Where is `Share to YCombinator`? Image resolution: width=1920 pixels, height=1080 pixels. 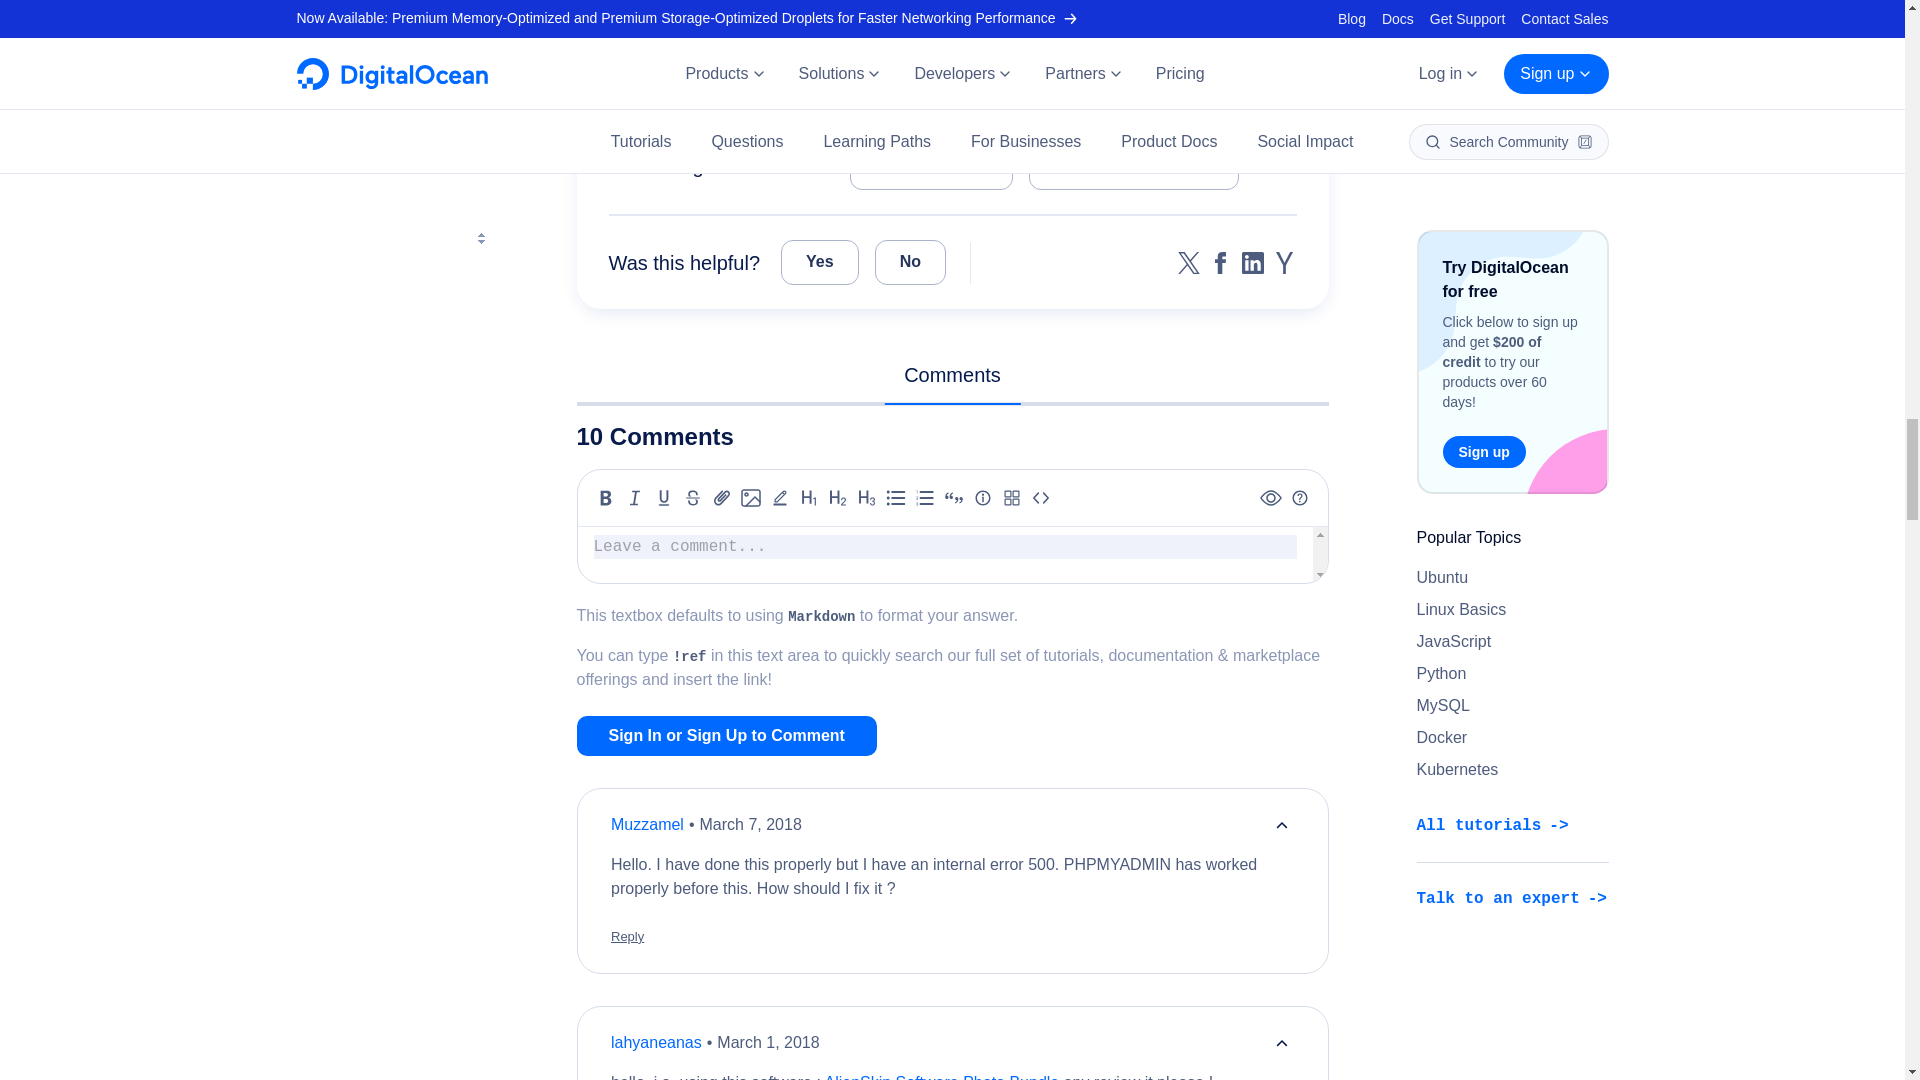
Share to YCombinator is located at coordinates (1284, 262).